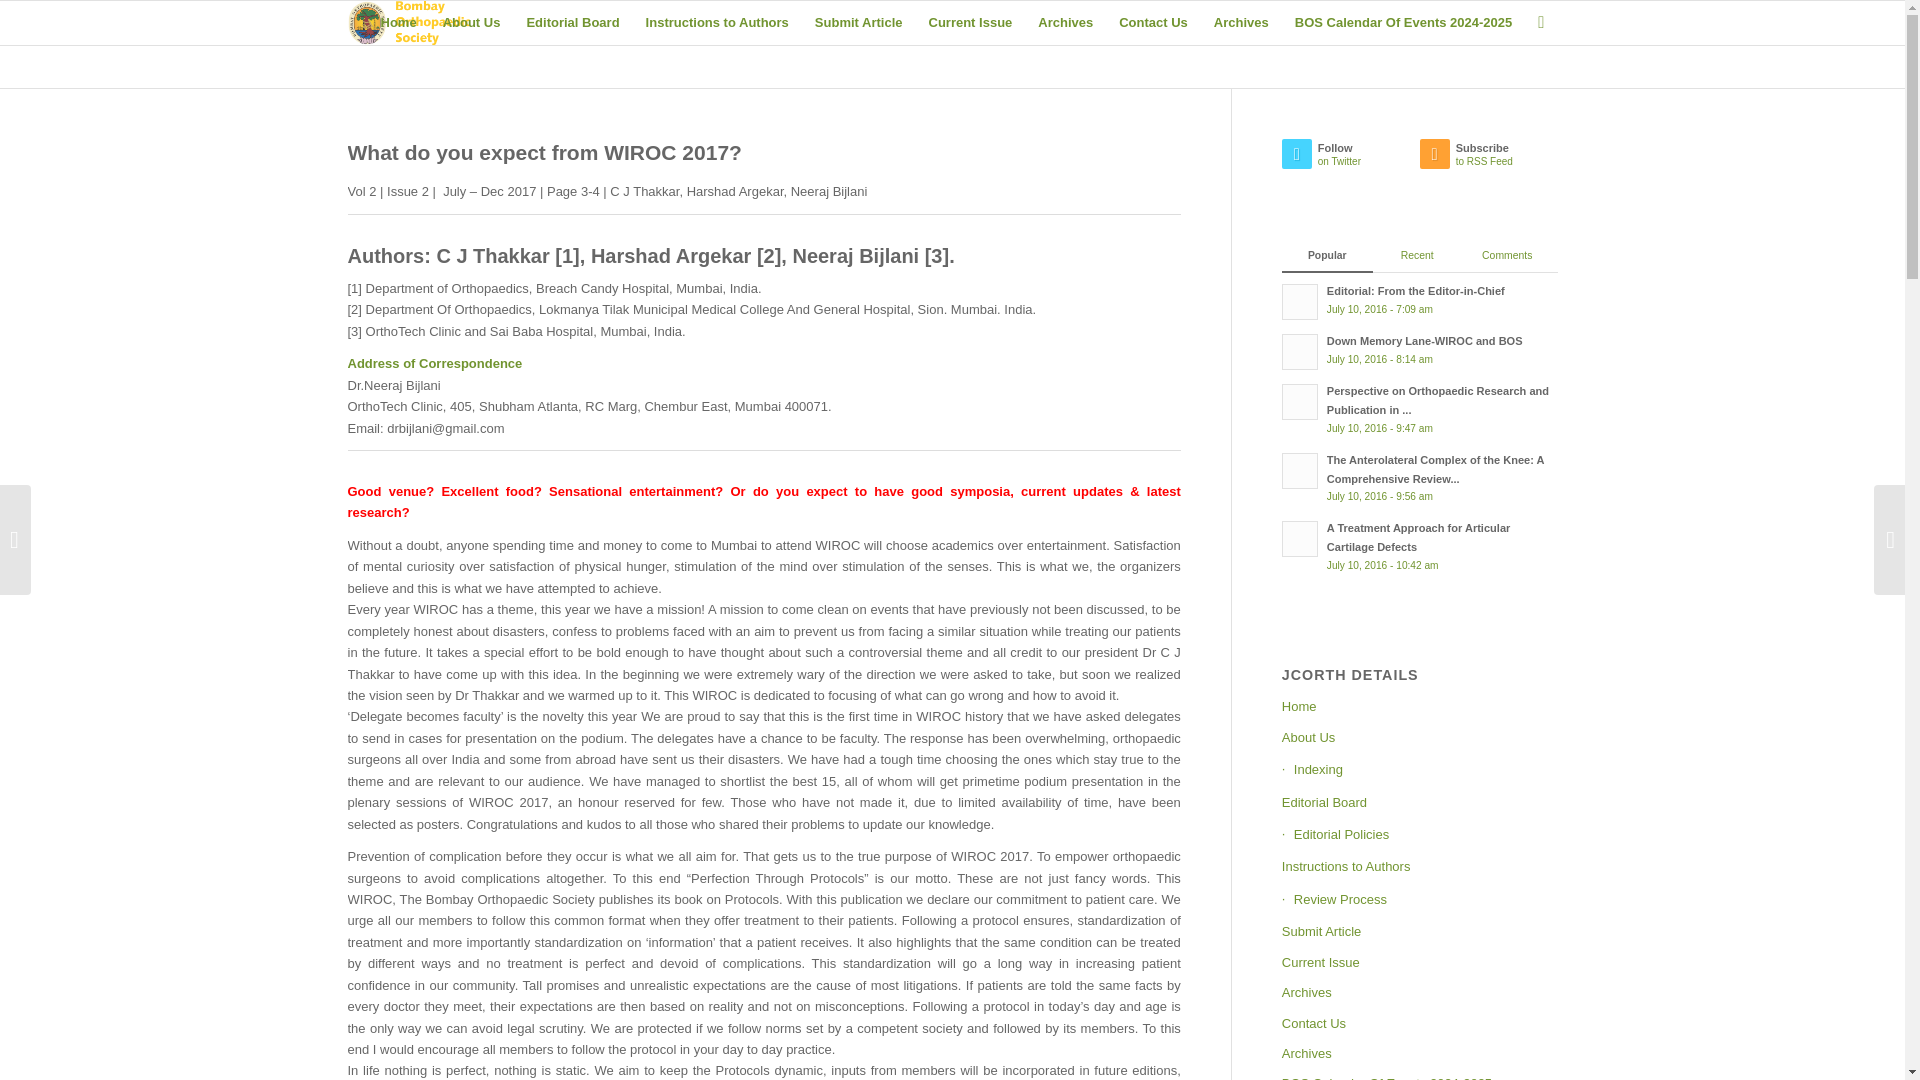 The width and height of the screenshot is (1920, 1080). Describe the element at coordinates (1404, 23) in the screenshot. I see `Down Memory Lane-WIROC and BOS` at that location.